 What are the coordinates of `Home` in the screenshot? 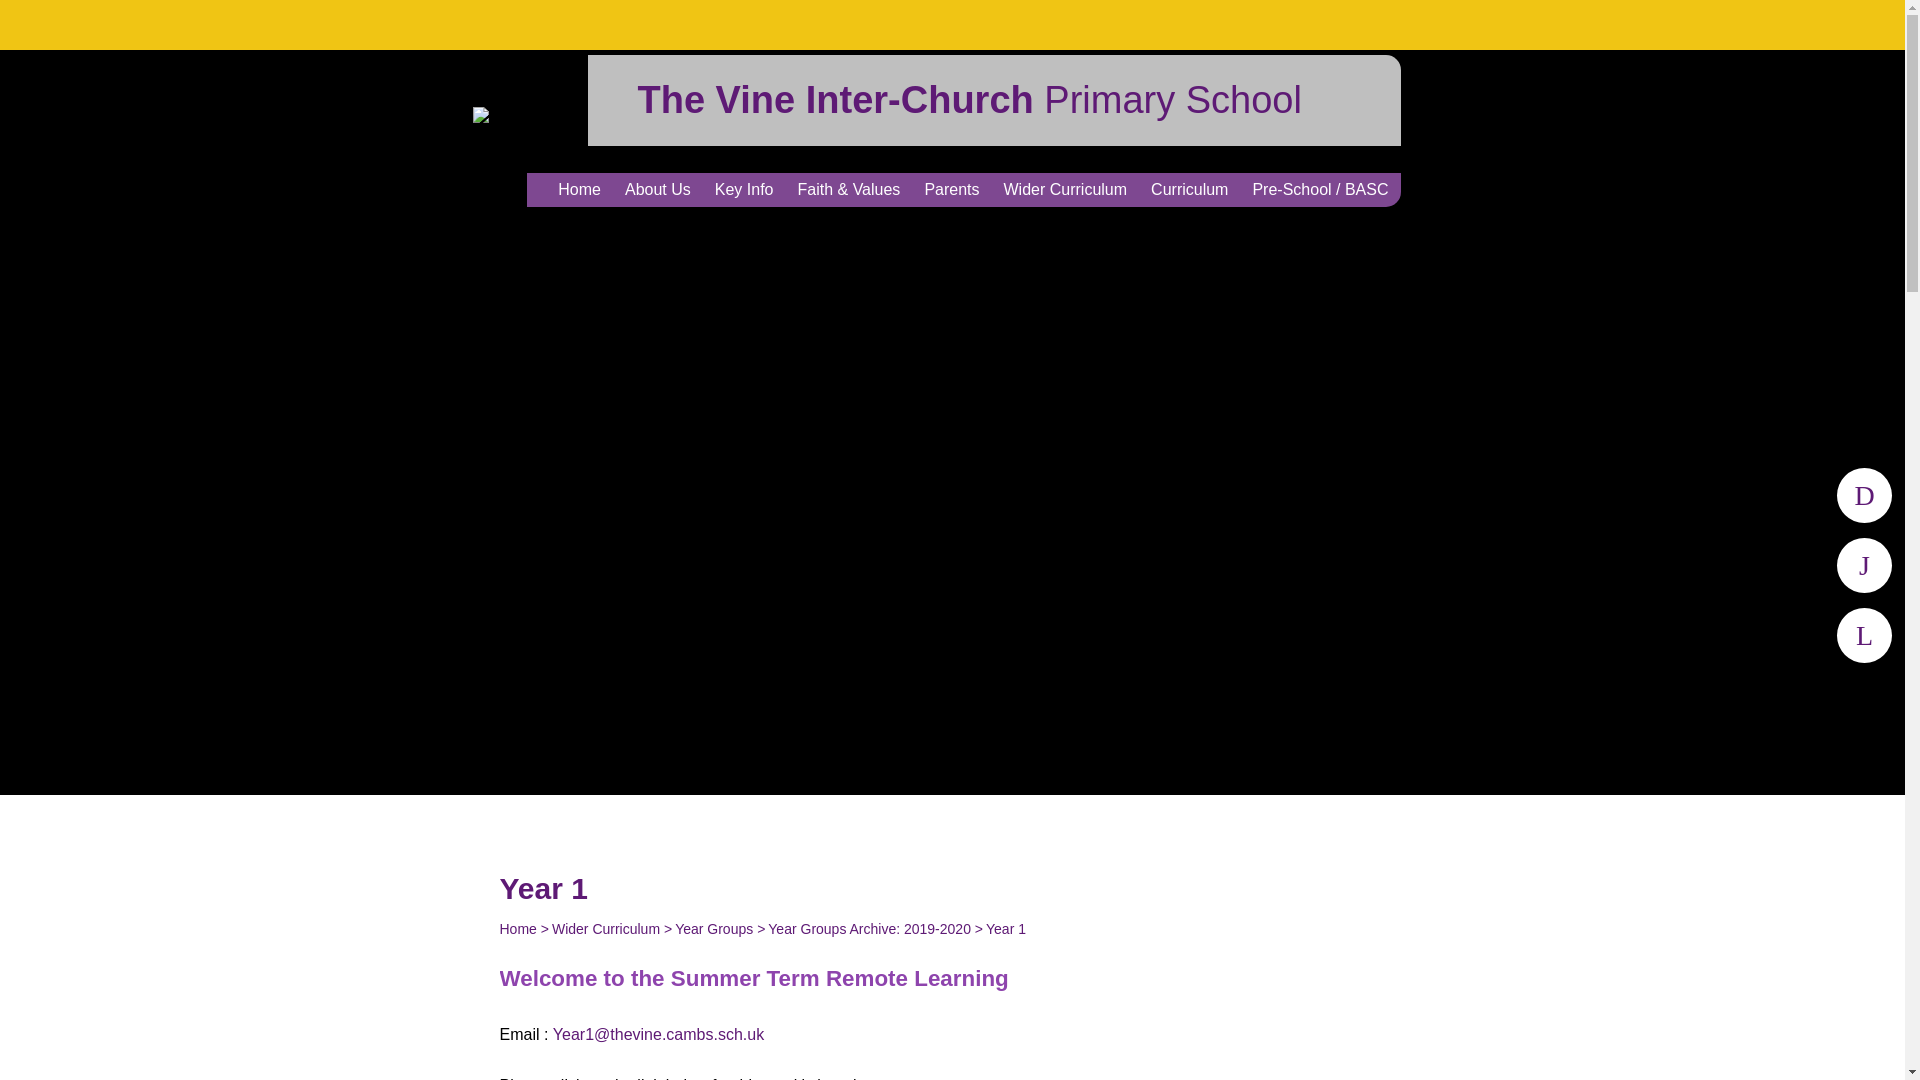 It's located at (578, 190).